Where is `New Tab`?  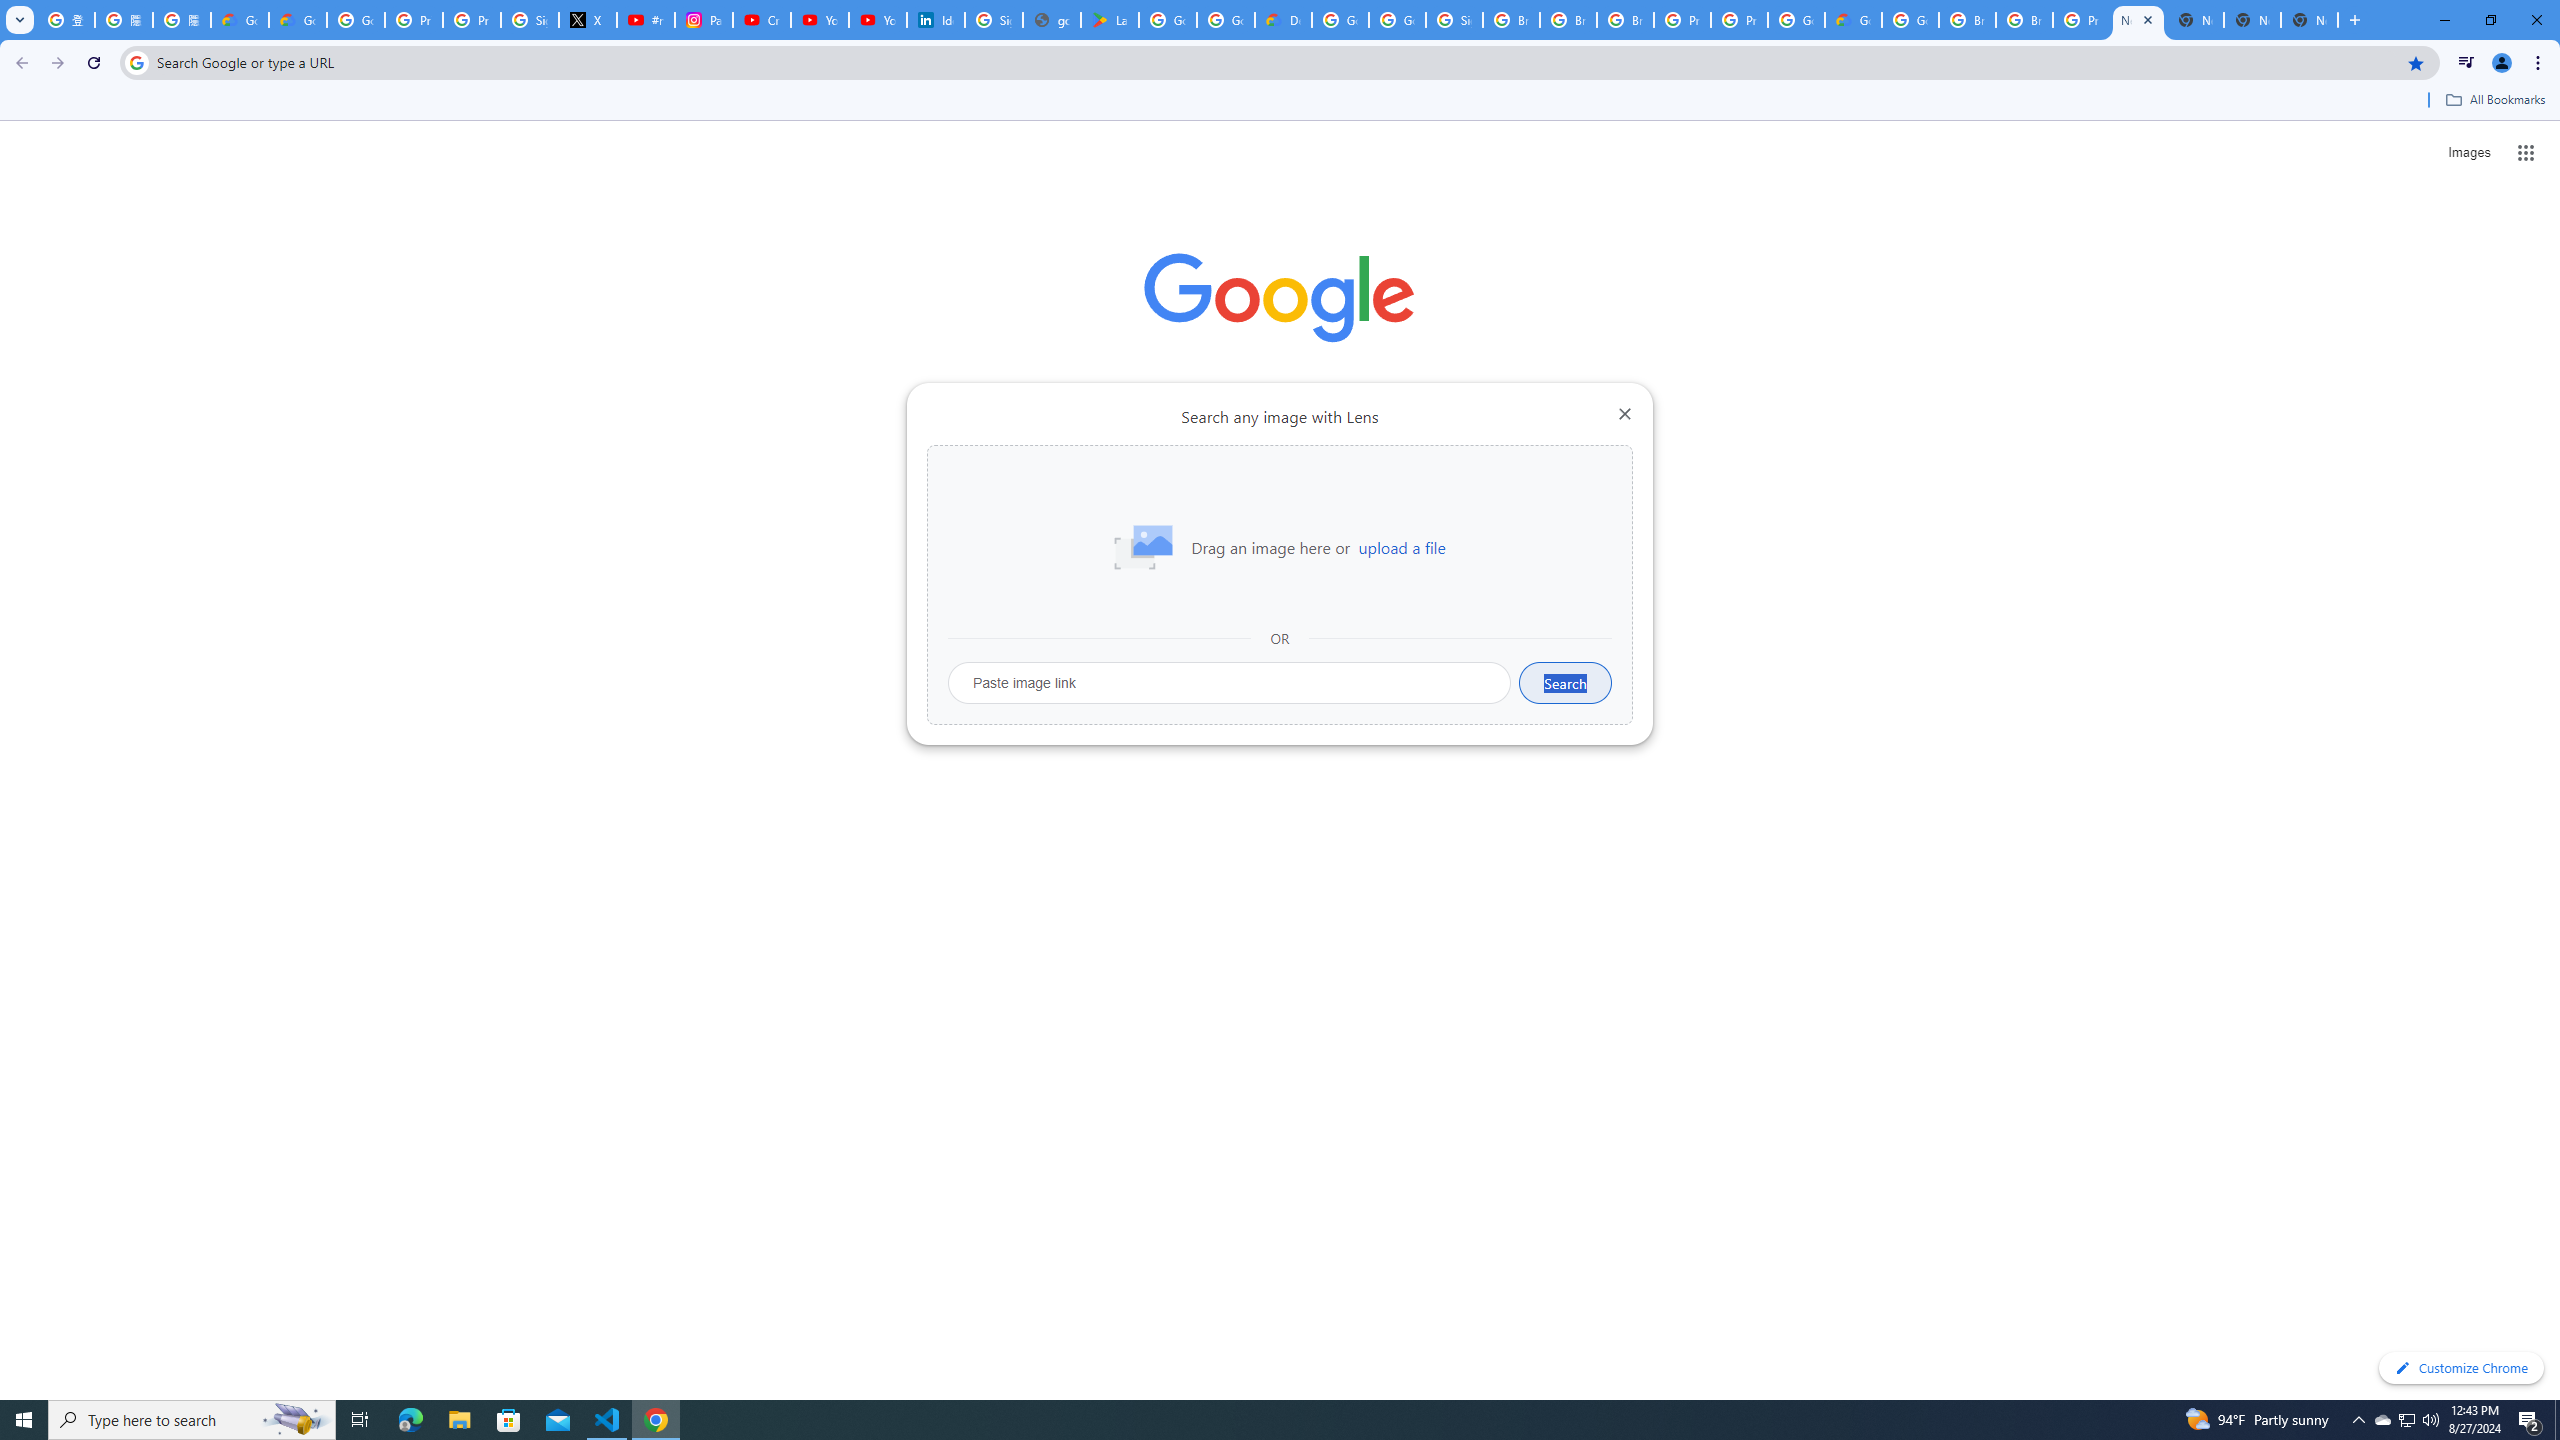
New Tab is located at coordinates (2310, 20).